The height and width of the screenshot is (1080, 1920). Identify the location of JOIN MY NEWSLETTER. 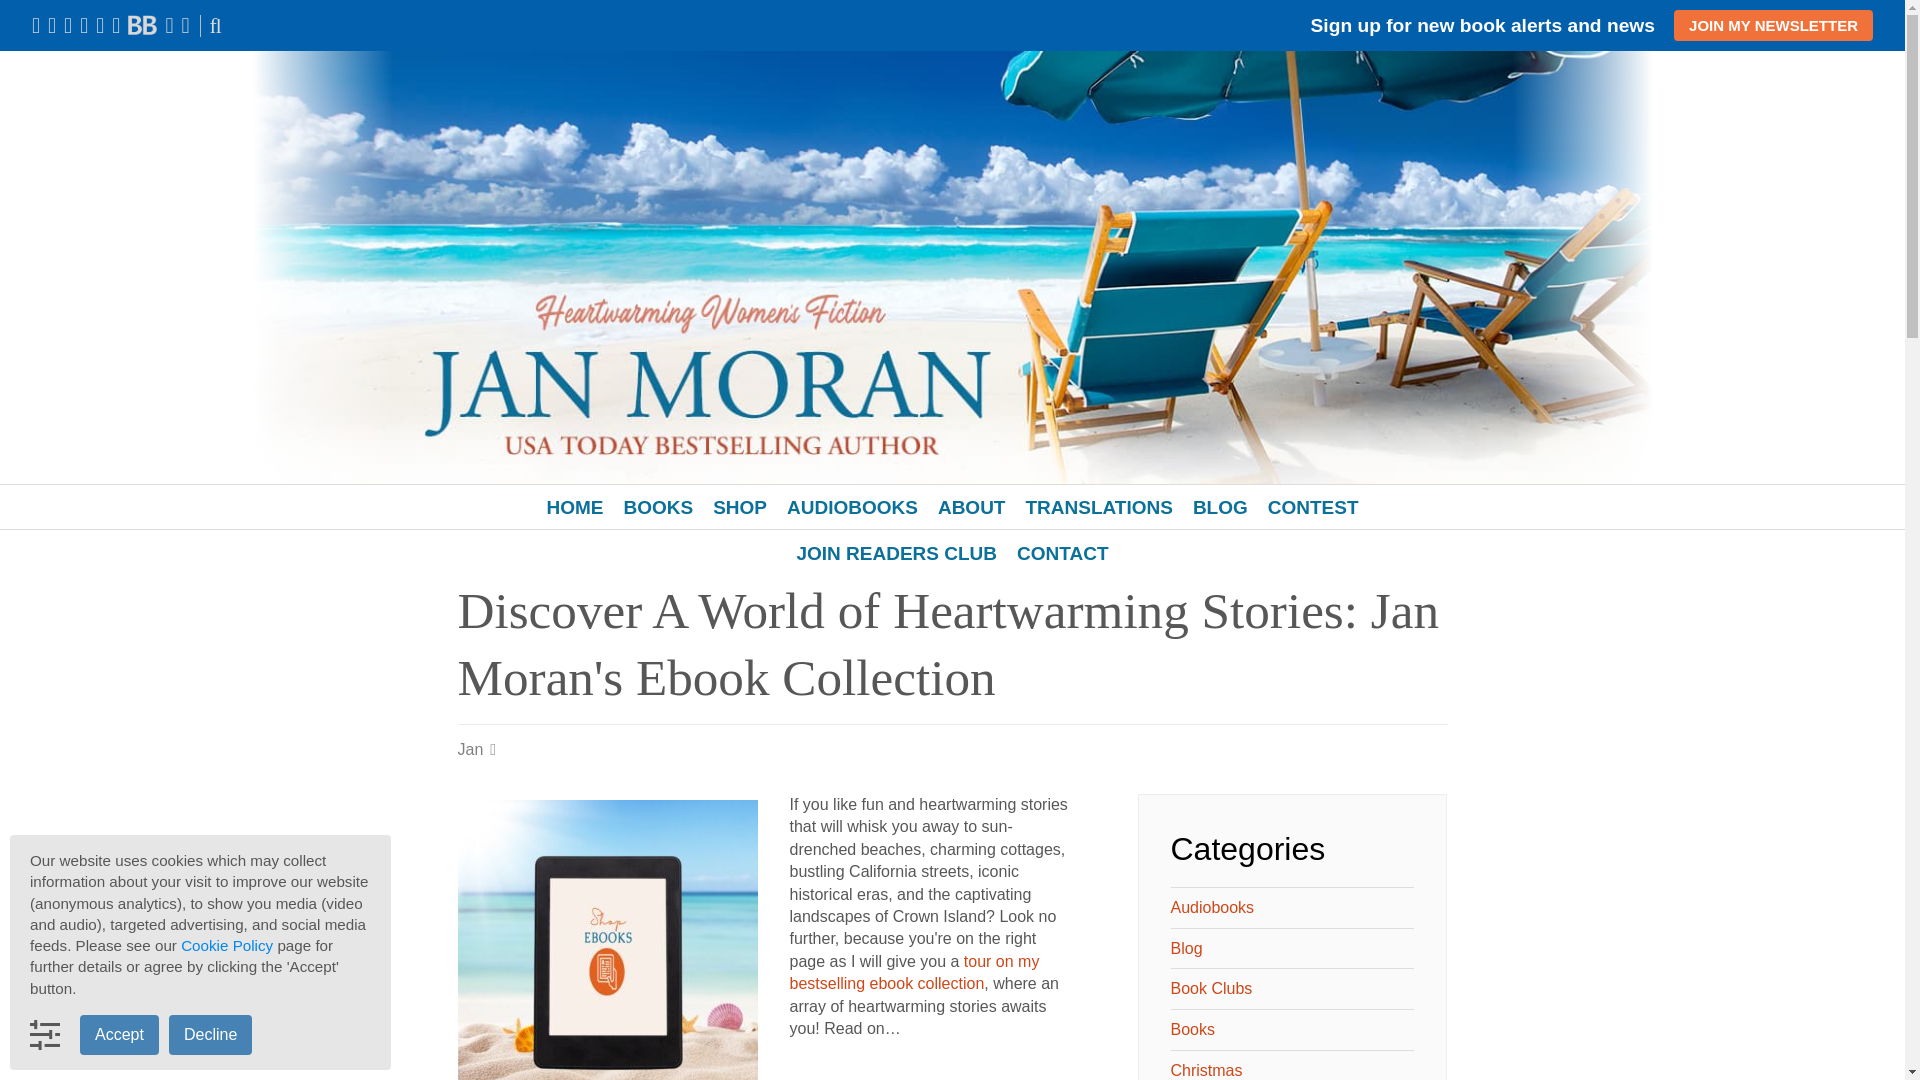
(1774, 25).